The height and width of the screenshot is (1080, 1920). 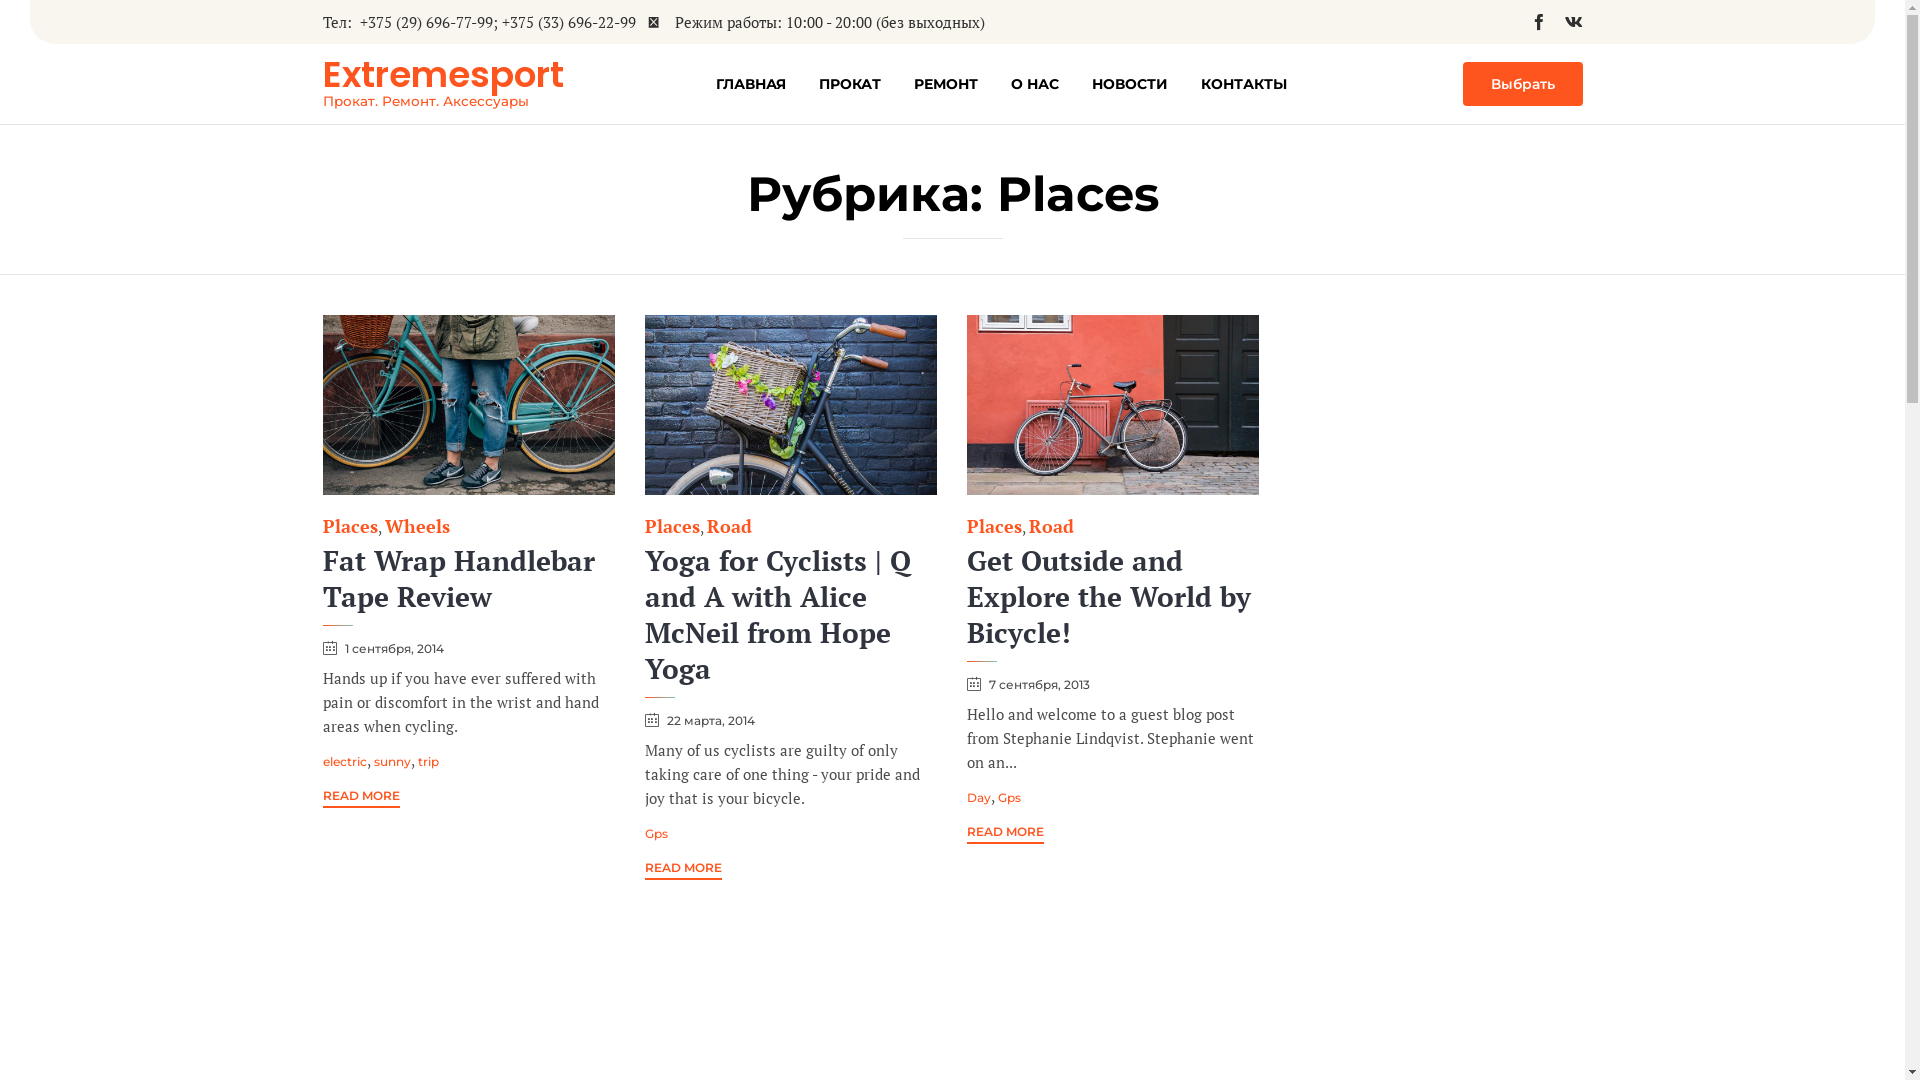 What do you see at coordinates (682, 870) in the screenshot?
I see `READ MORE` at bounding box center [682, 870].